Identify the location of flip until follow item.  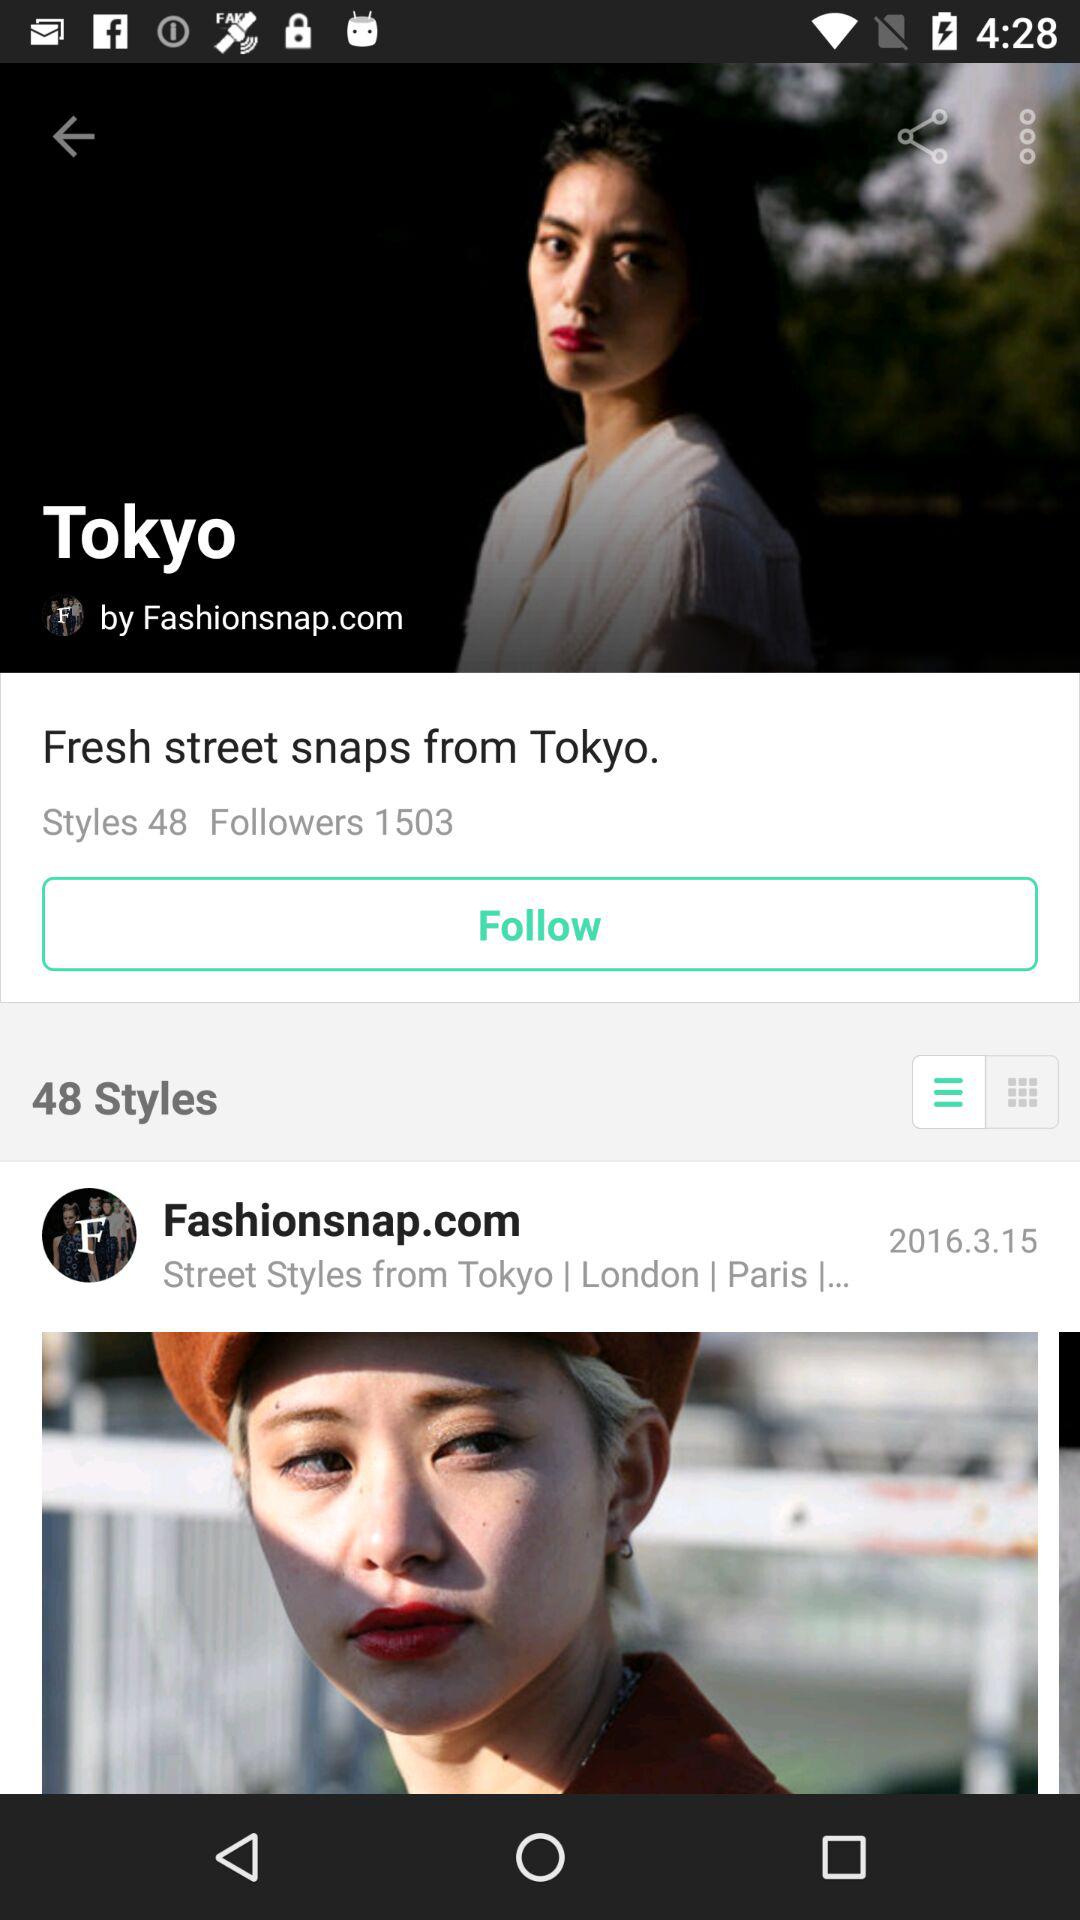
(540, 924).